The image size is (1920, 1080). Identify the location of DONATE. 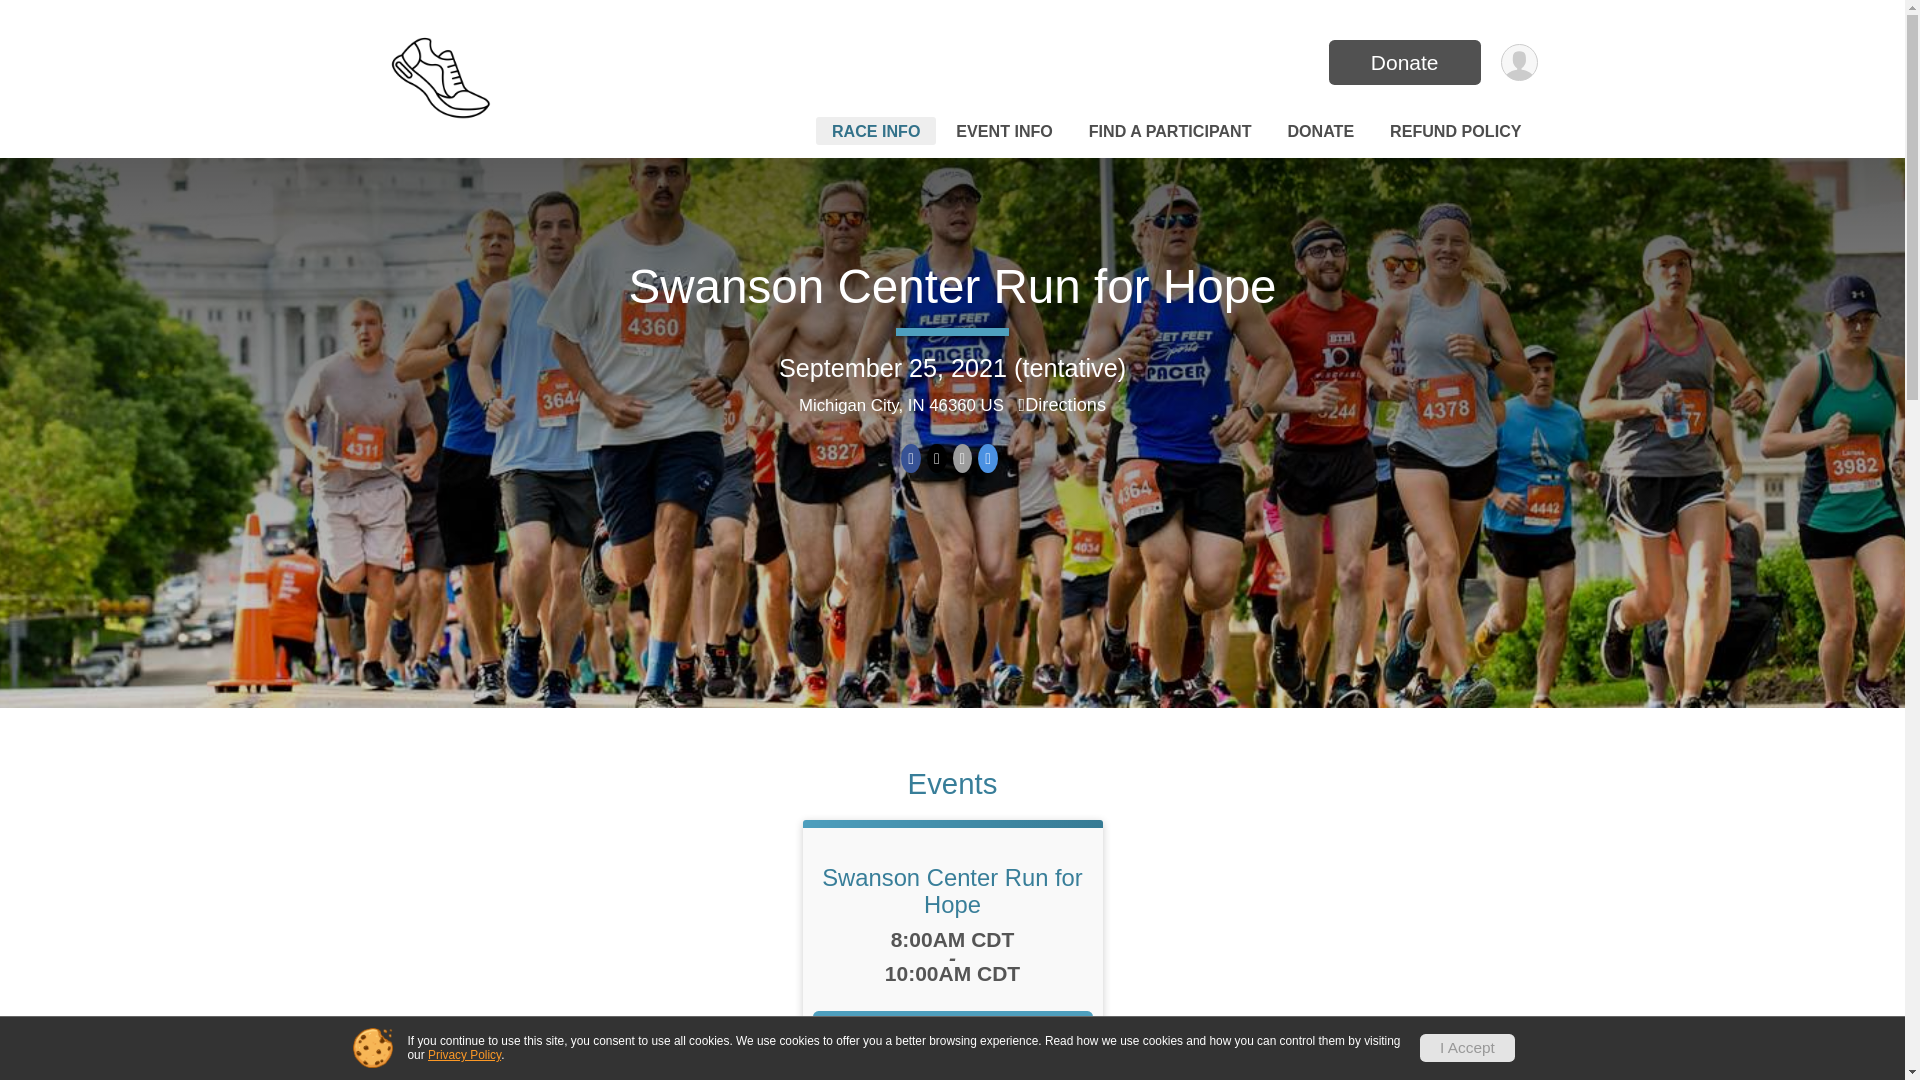
(1320, 130).